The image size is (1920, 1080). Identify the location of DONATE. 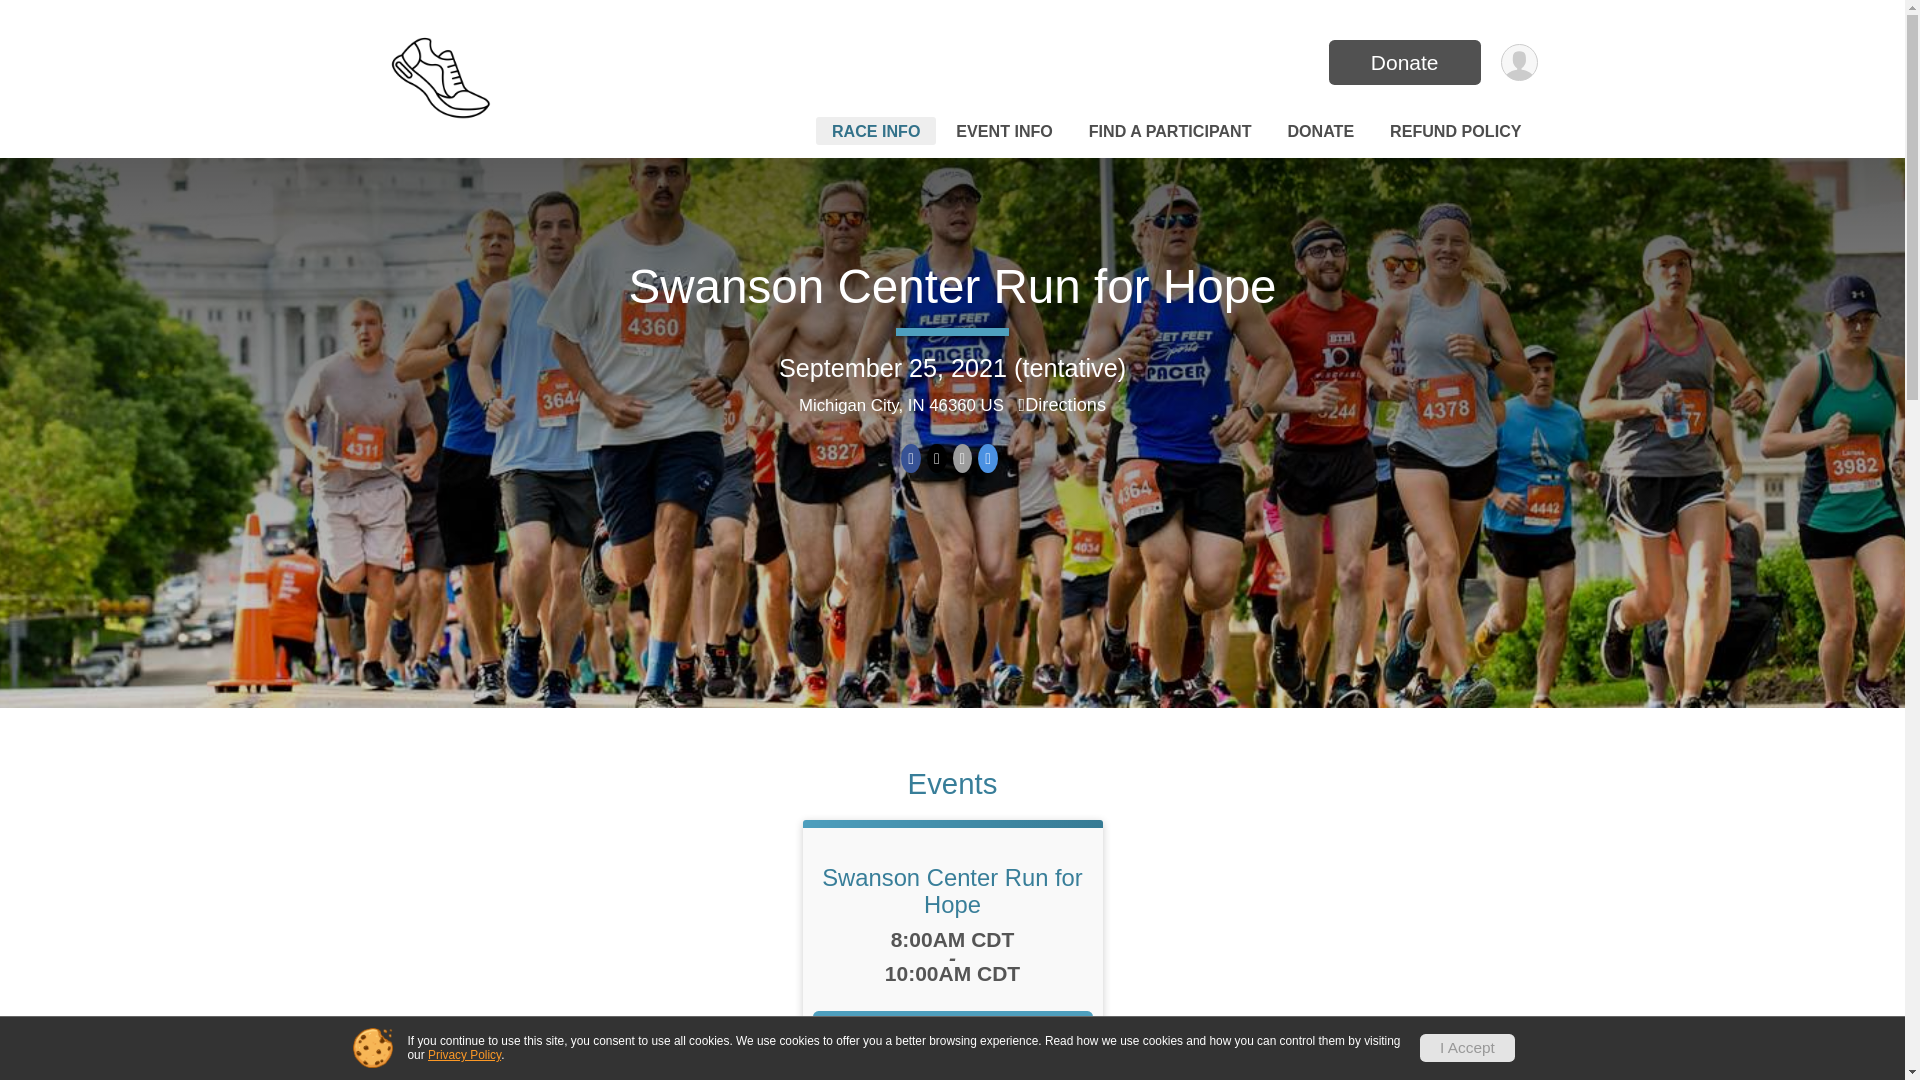
(1320, 130).